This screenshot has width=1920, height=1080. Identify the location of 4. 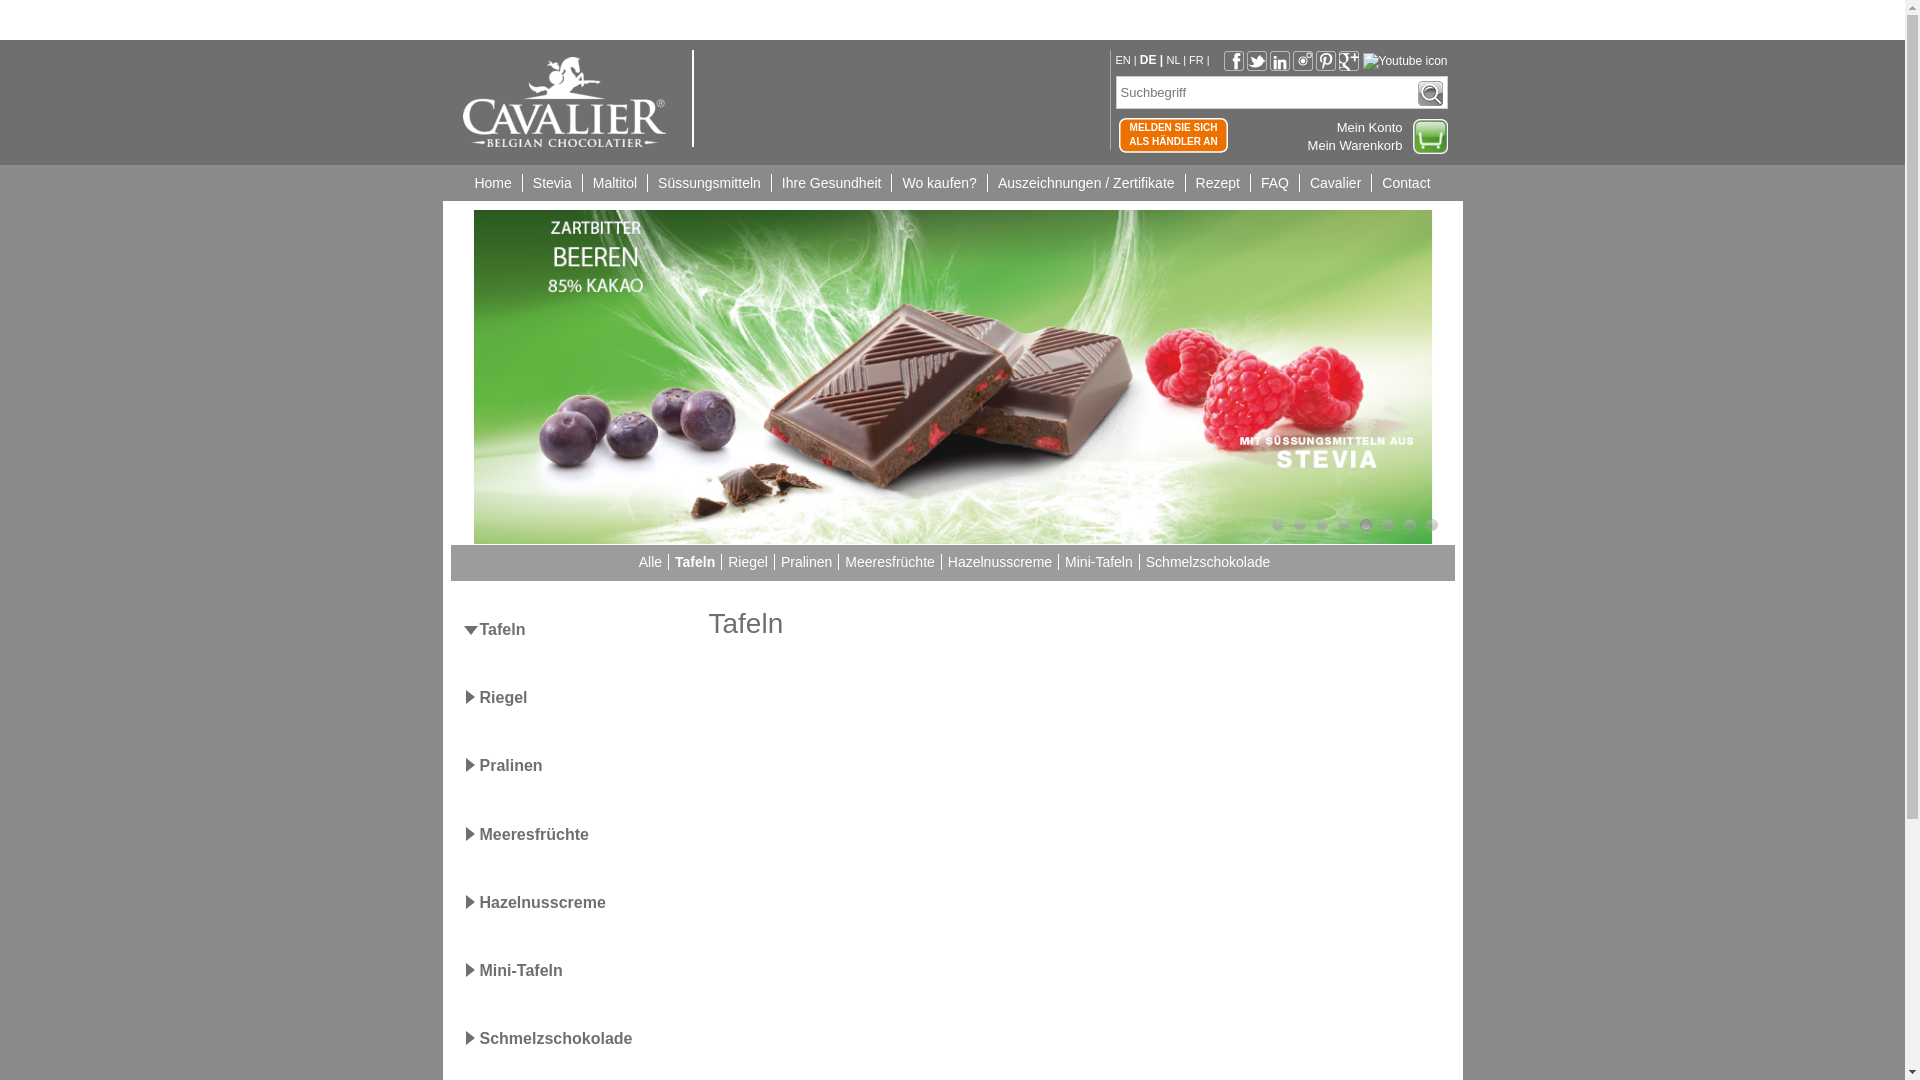
(1344, 525).